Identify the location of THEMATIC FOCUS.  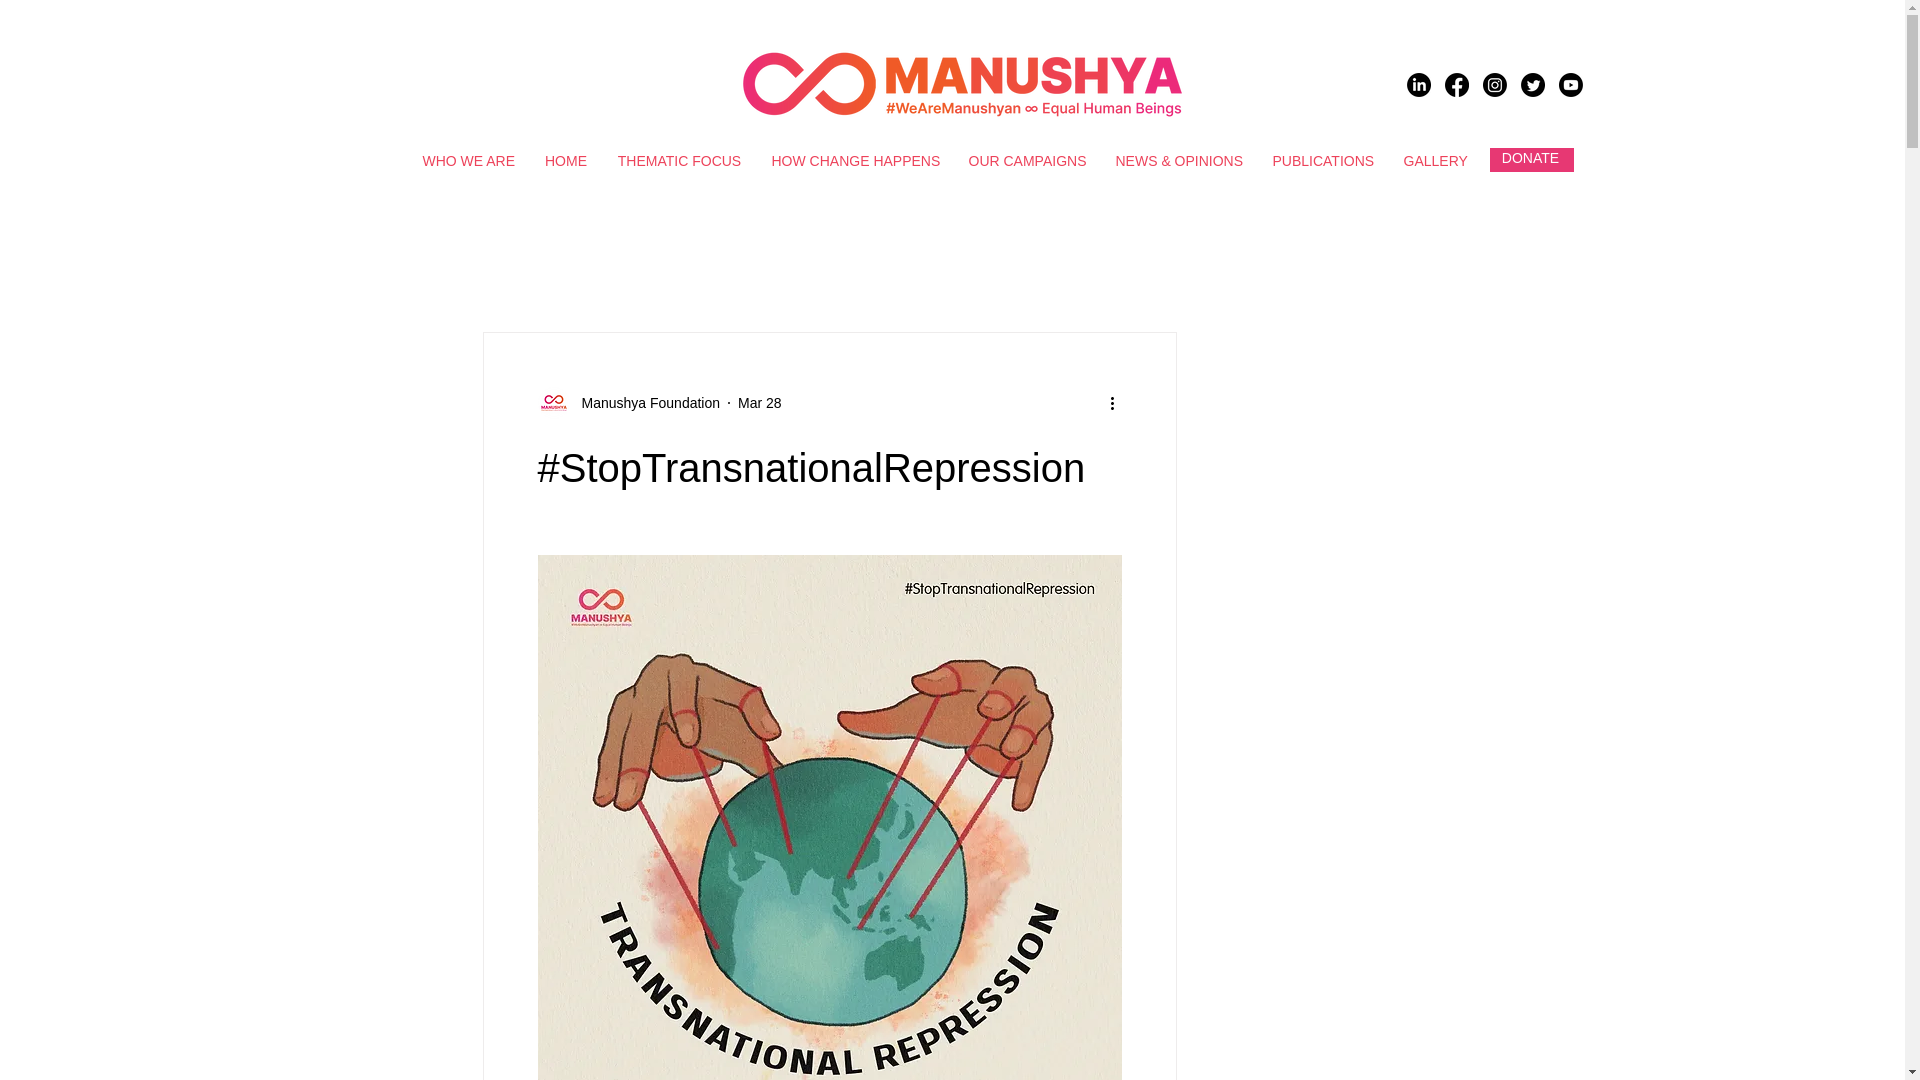
(679, 160).